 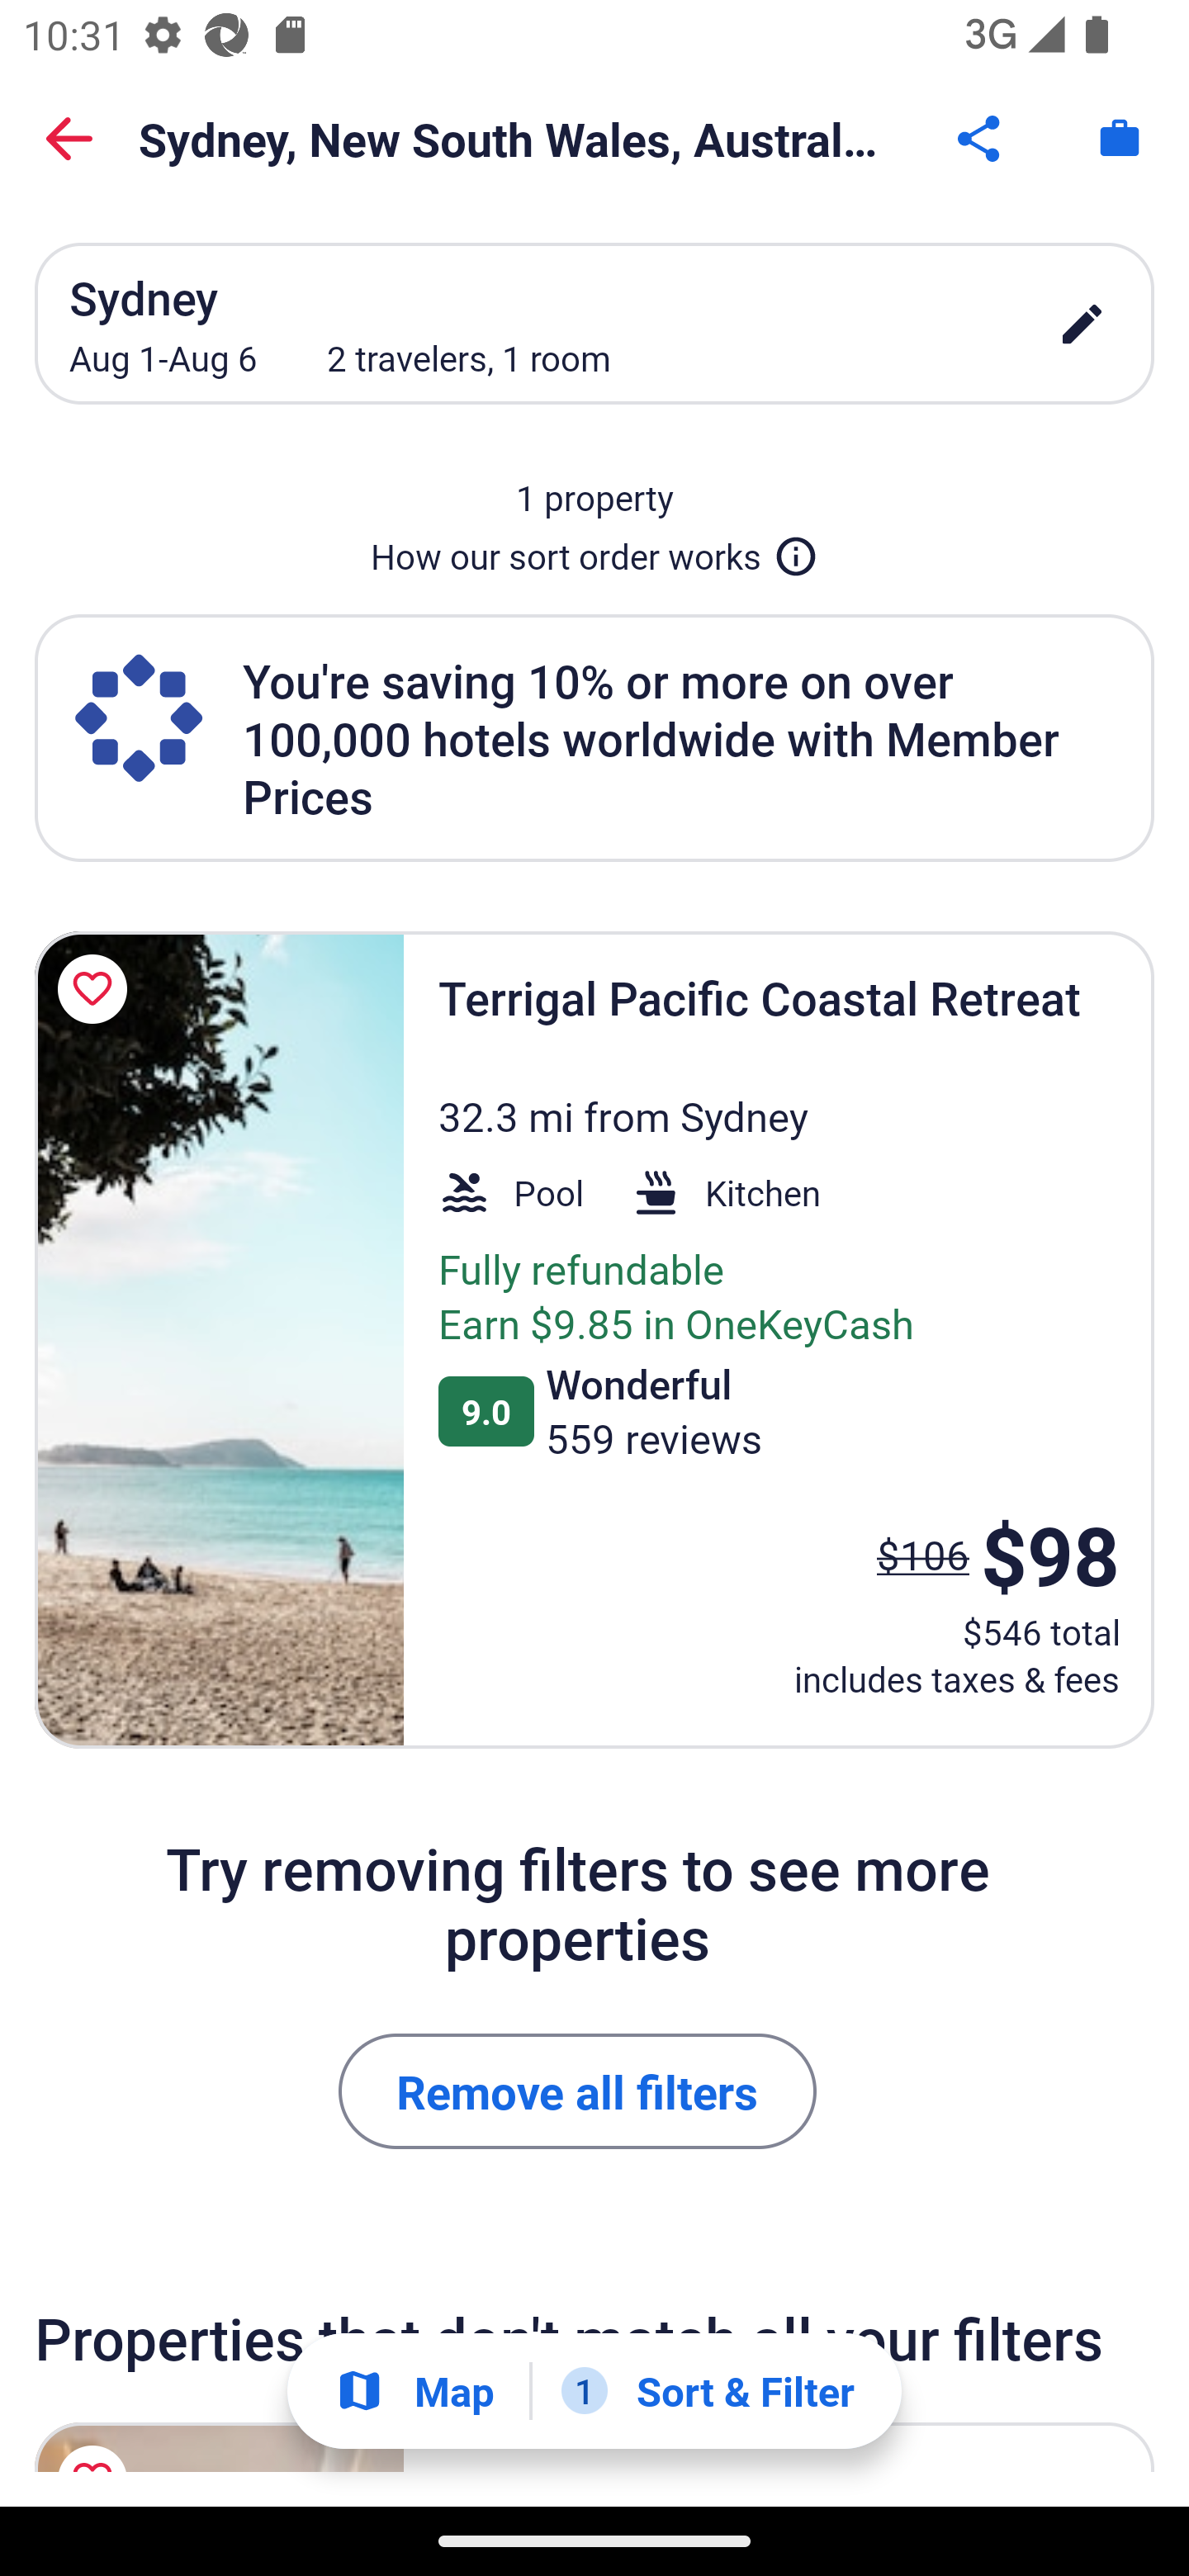 What do you see at coordinates (708, 2391) in the screenshot?
I see `1 Sort & Filter 1 Filter applied. Filters Button` at bounding box center [708, 2391].